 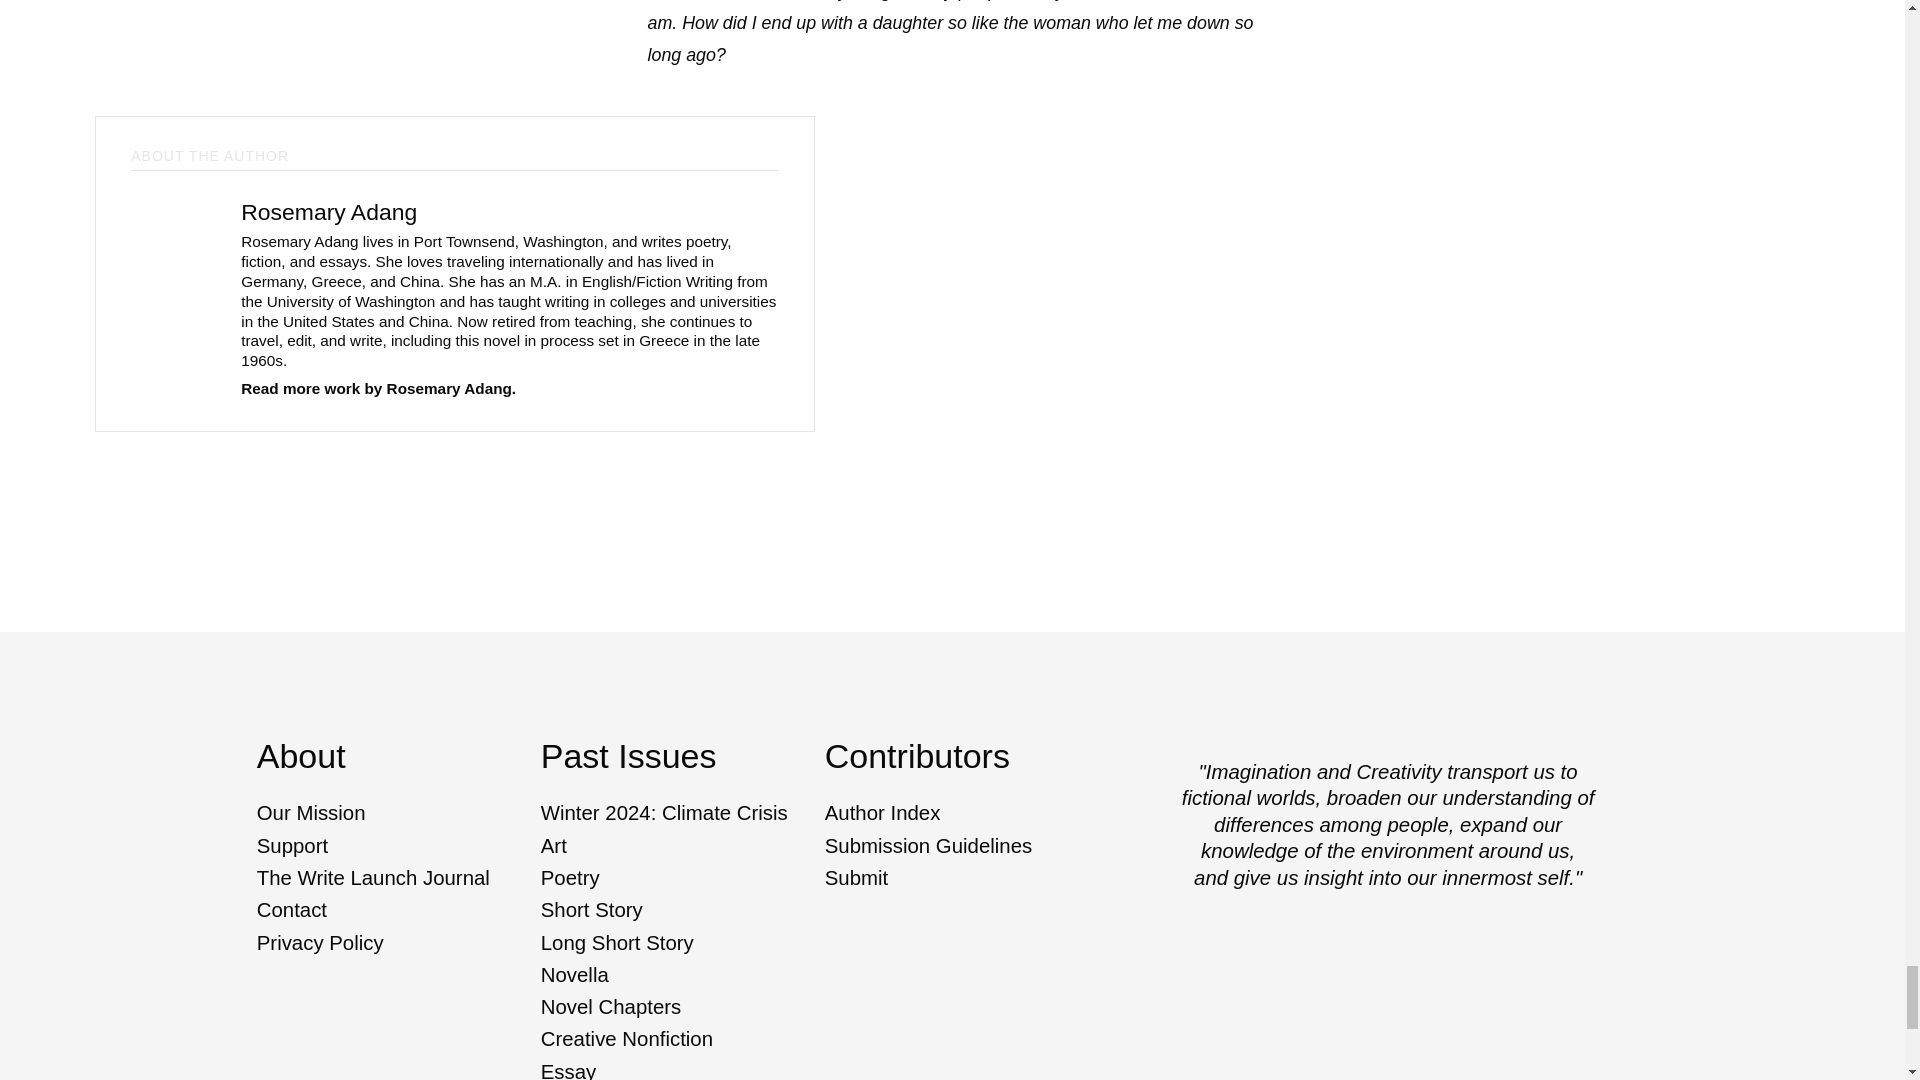 I want to click on Read more work by Rosemary Adang., so click(x=378, y=388).